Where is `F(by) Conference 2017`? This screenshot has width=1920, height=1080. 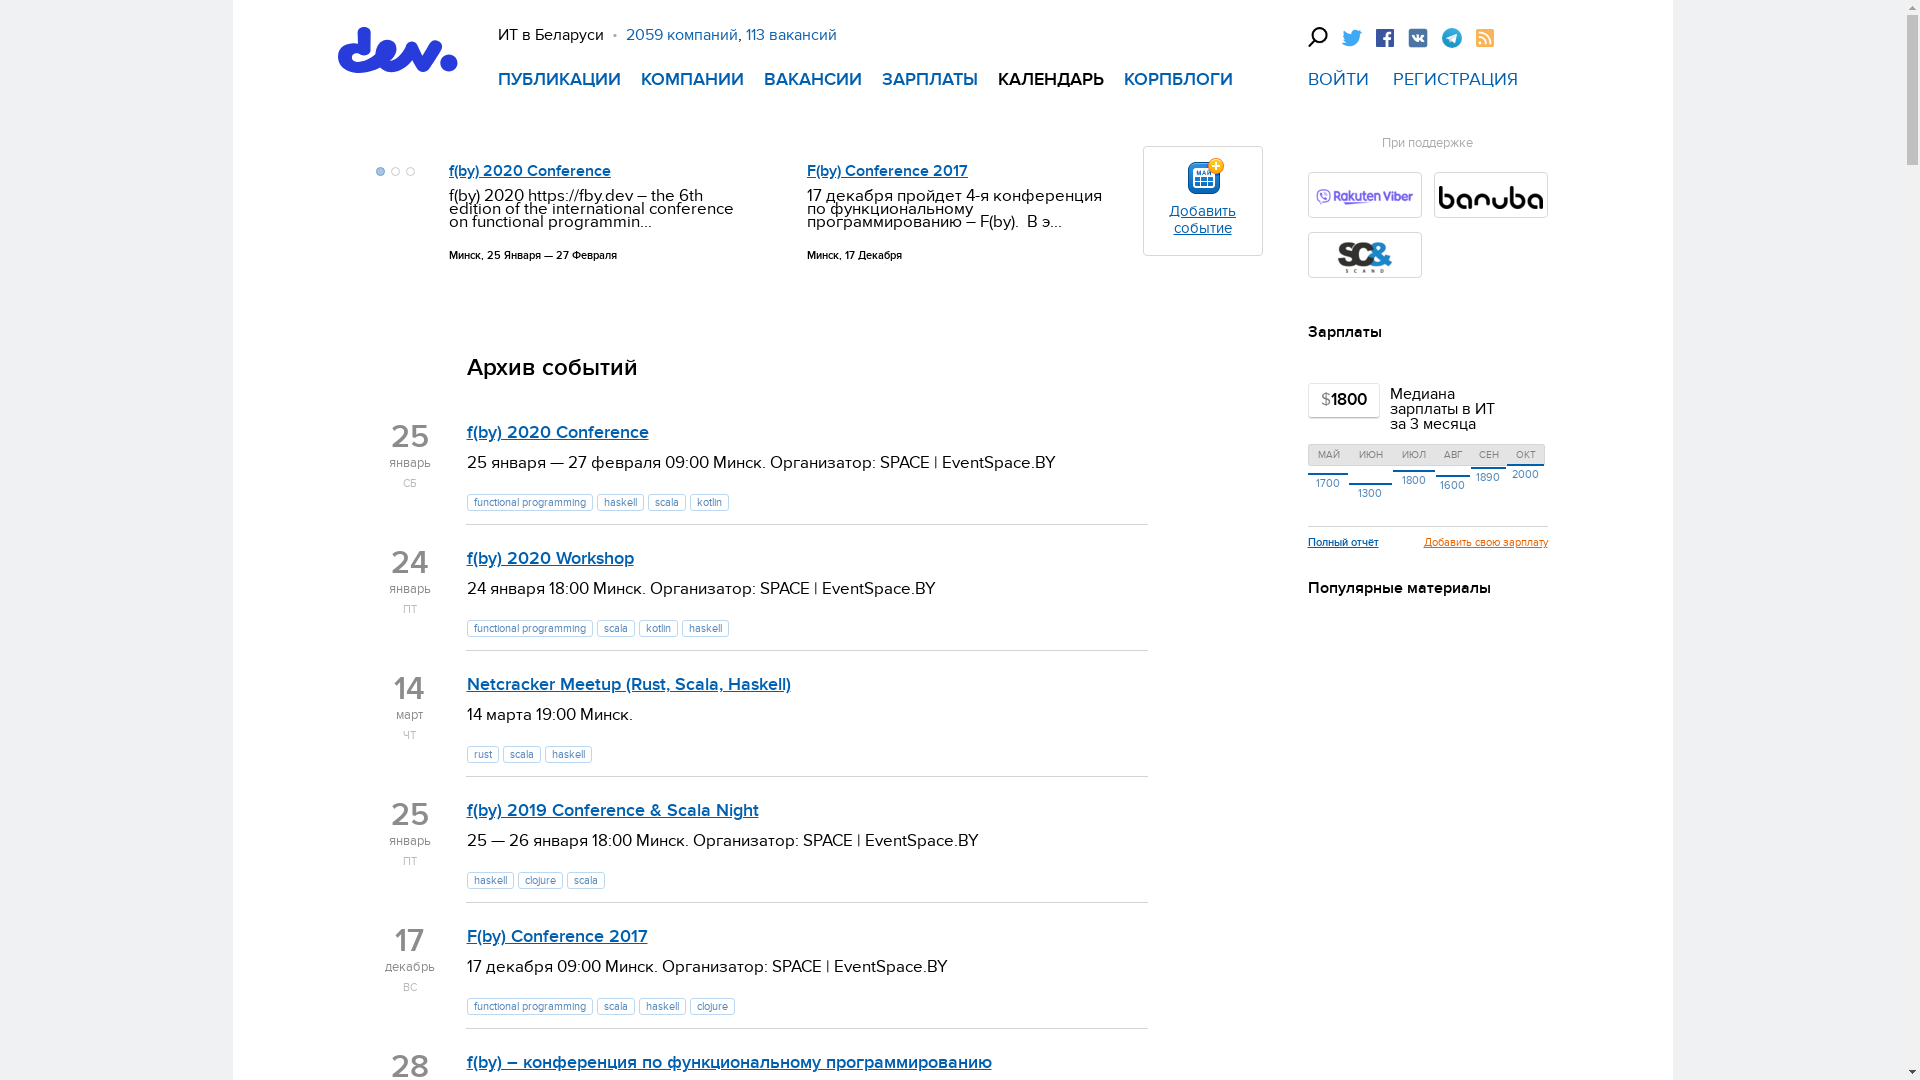 F(by) Conference 2017 is located at coordinates (888, 171).